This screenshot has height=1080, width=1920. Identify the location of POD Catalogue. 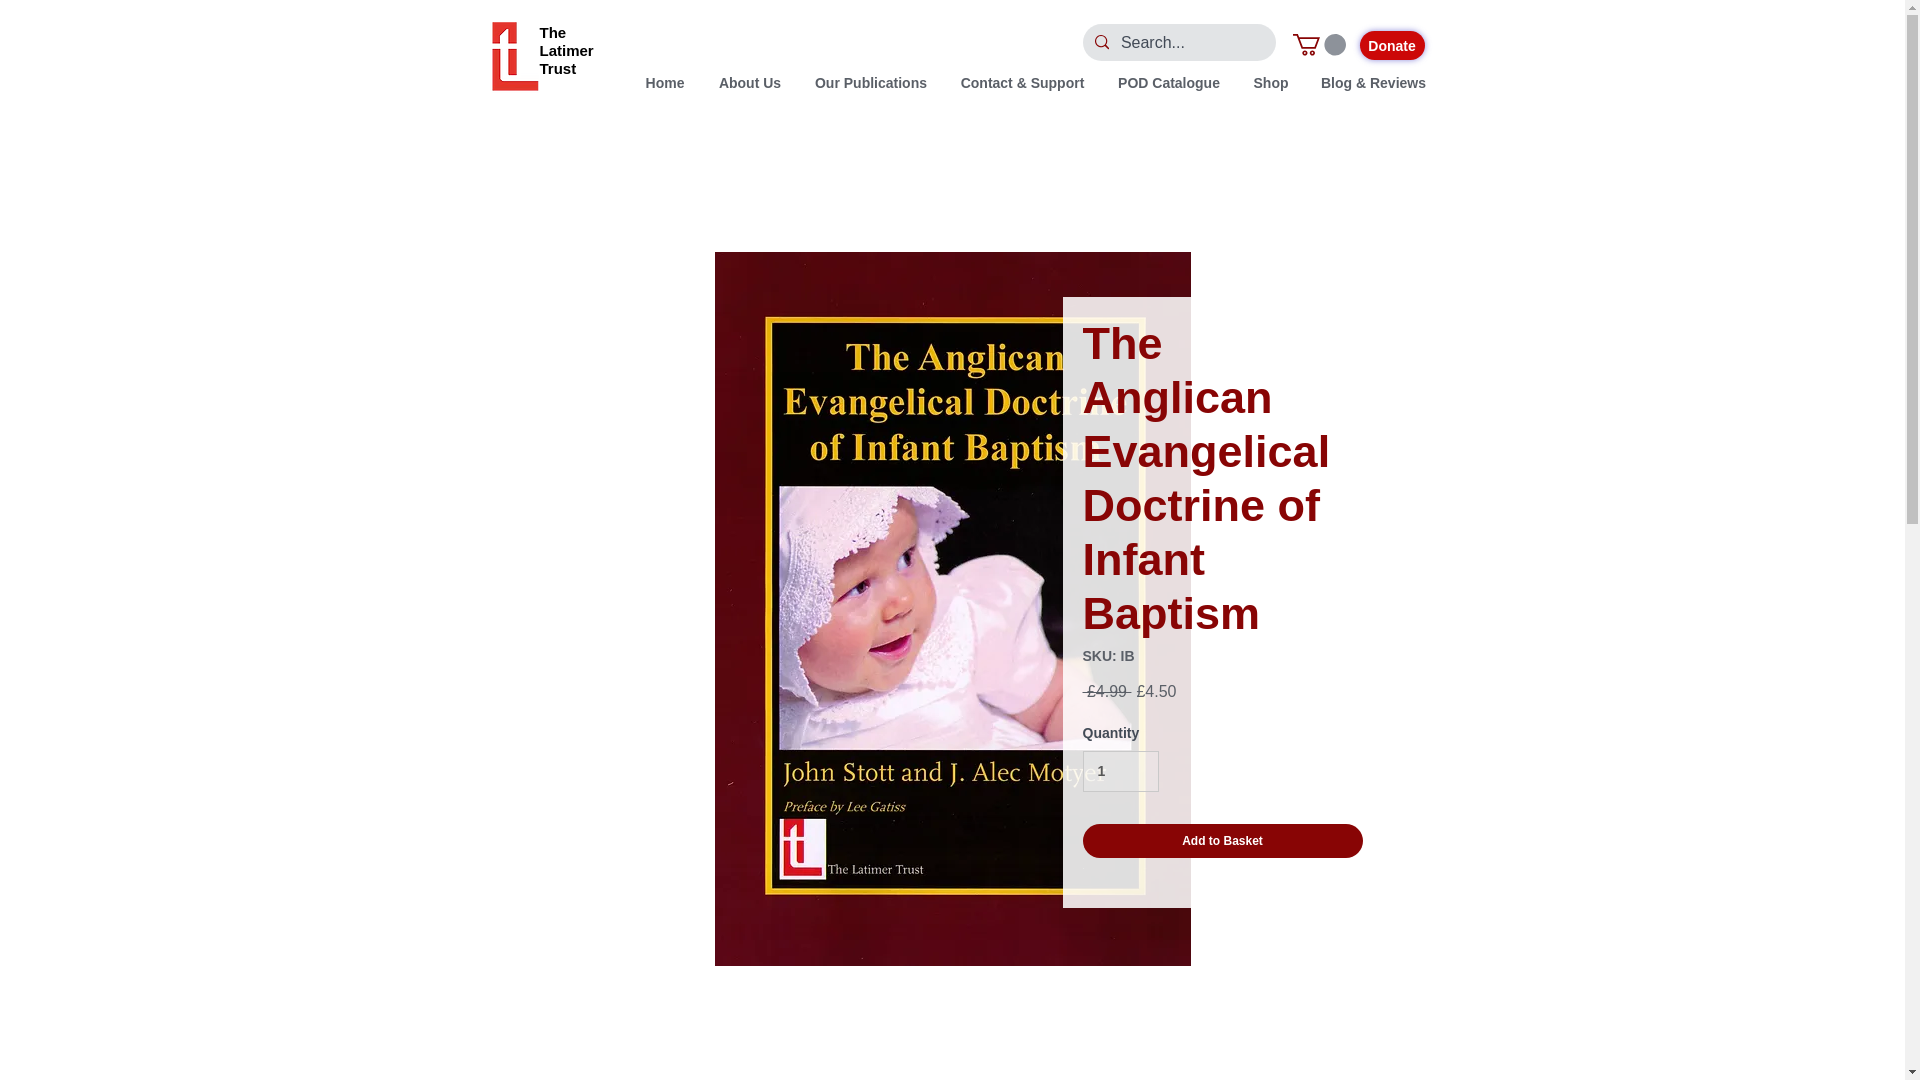
(1169, 84).